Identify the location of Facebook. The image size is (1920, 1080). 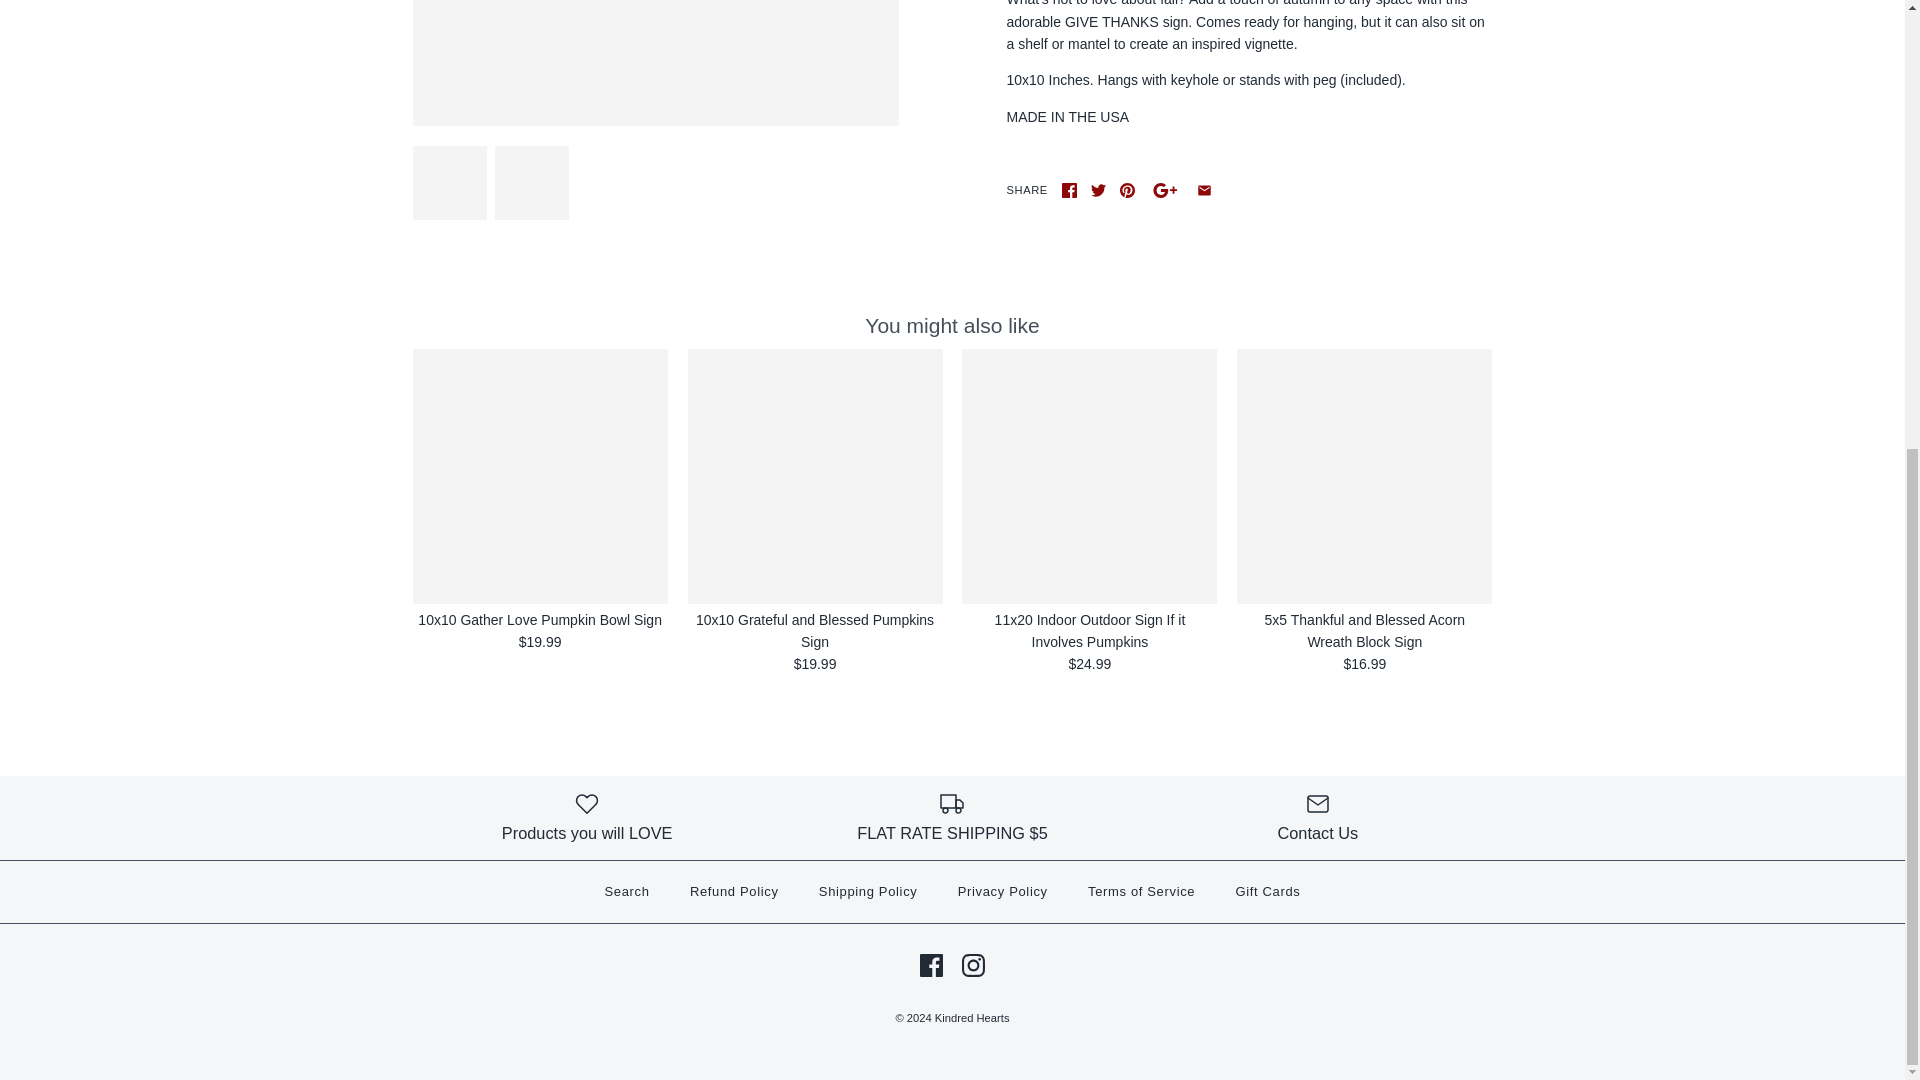
(1069, 190).